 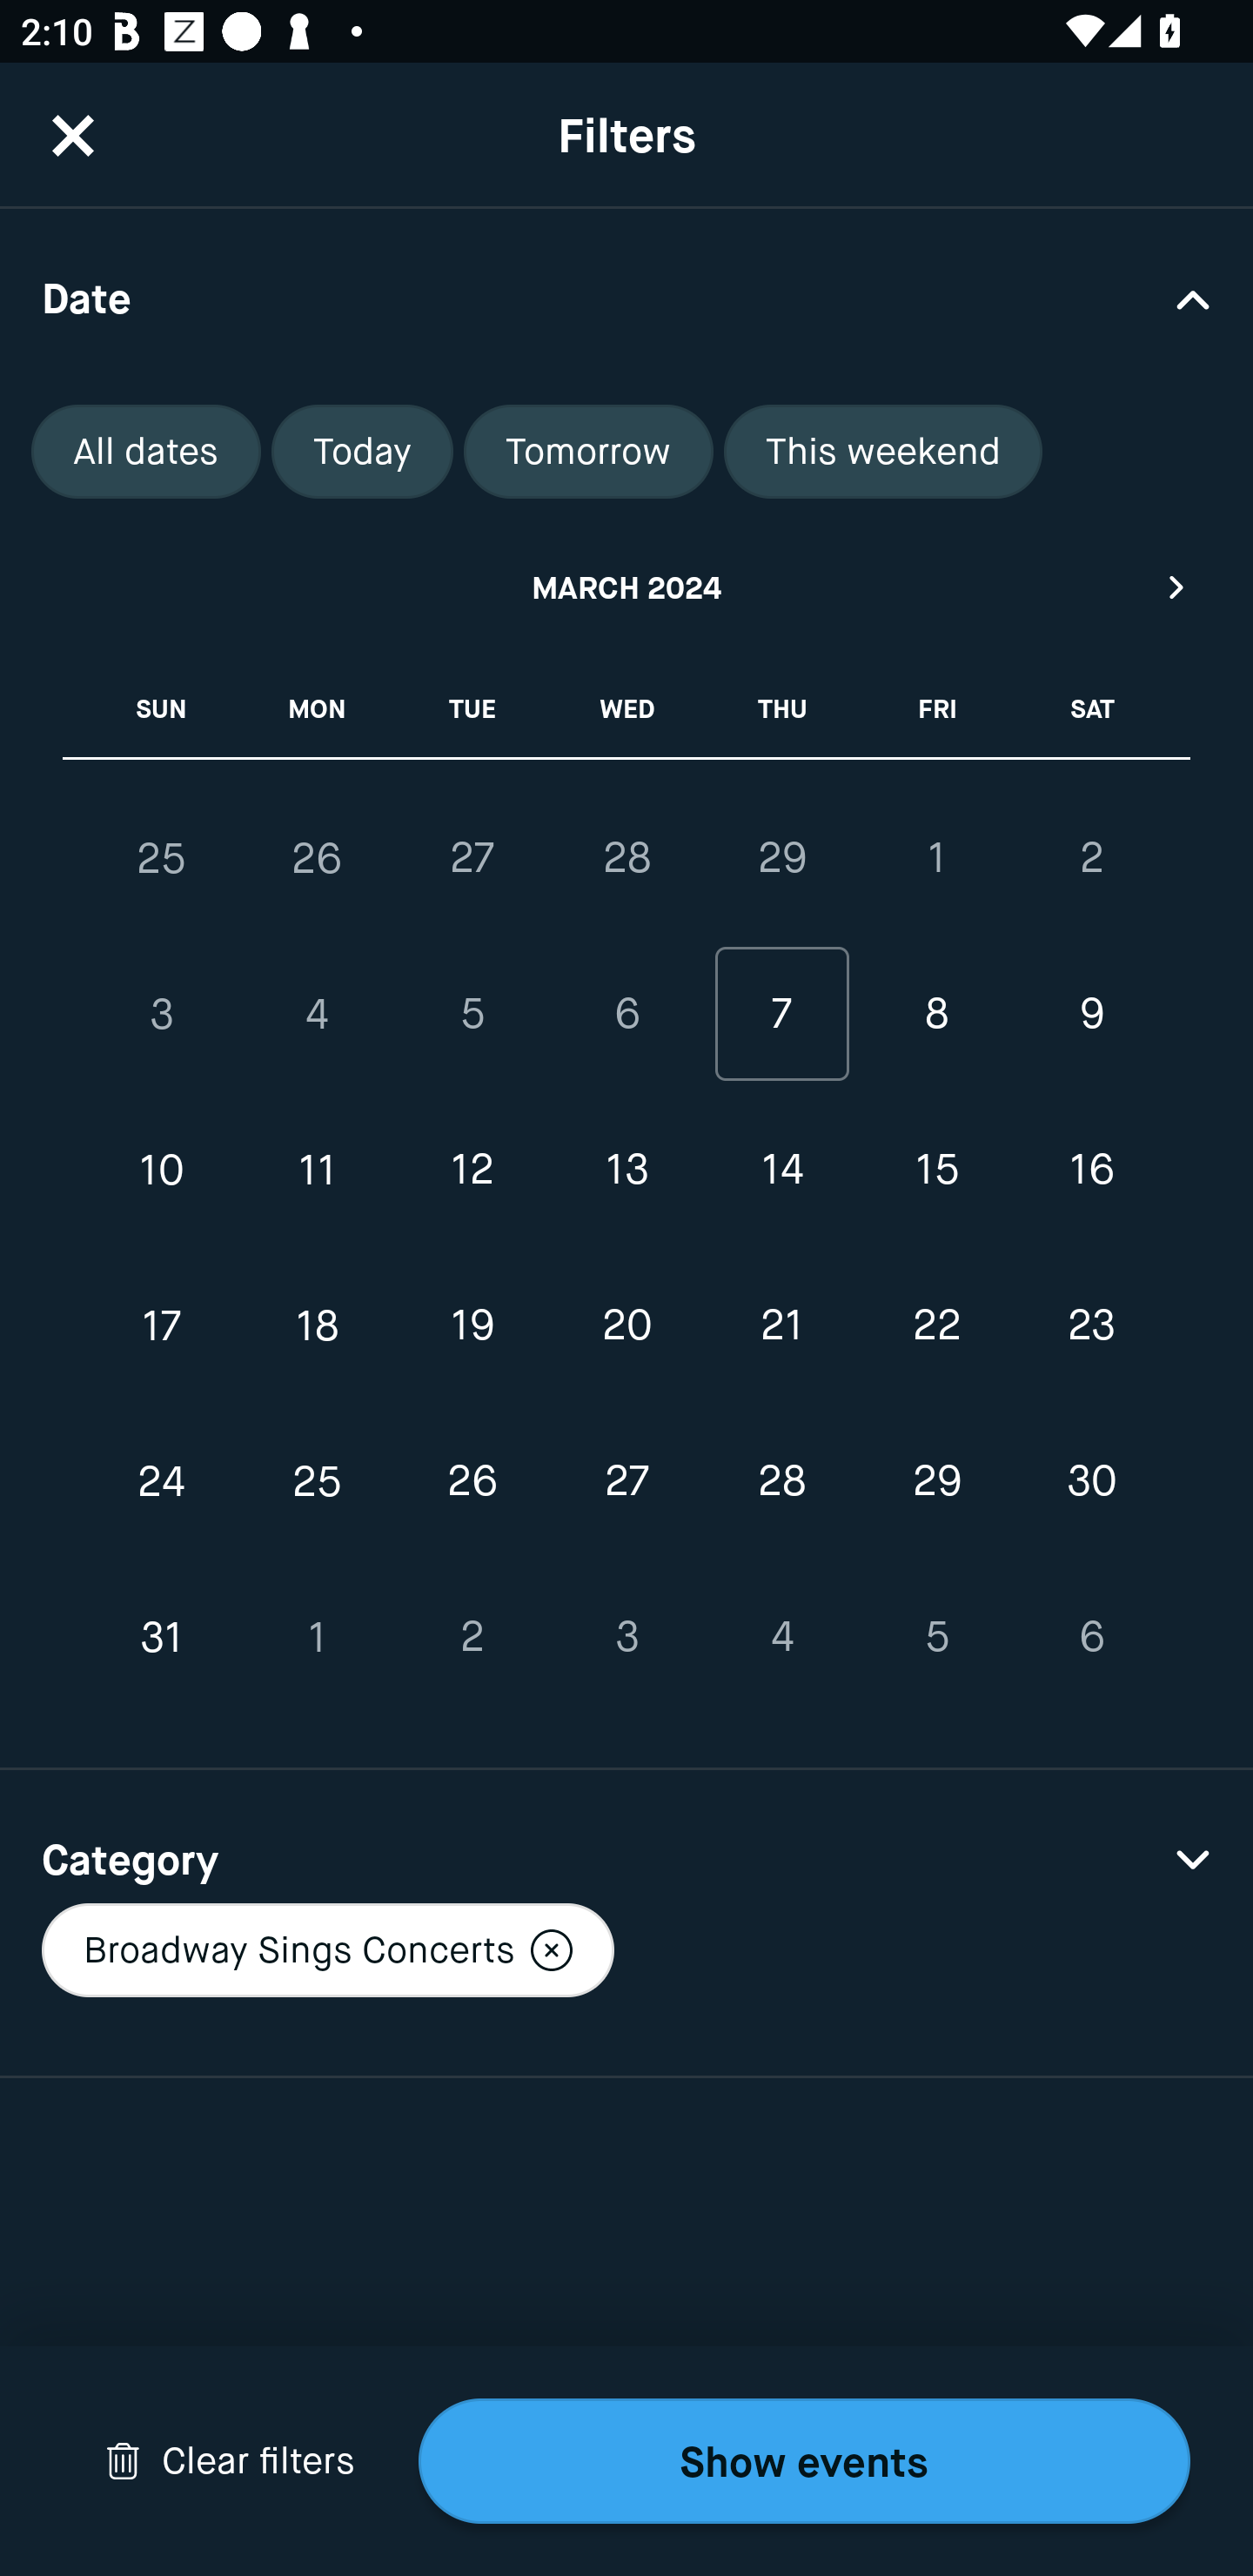 What do you see at coordinates (1091, 1325) in the screenshot?
I see `23` at bounding box center [1091, 1325].